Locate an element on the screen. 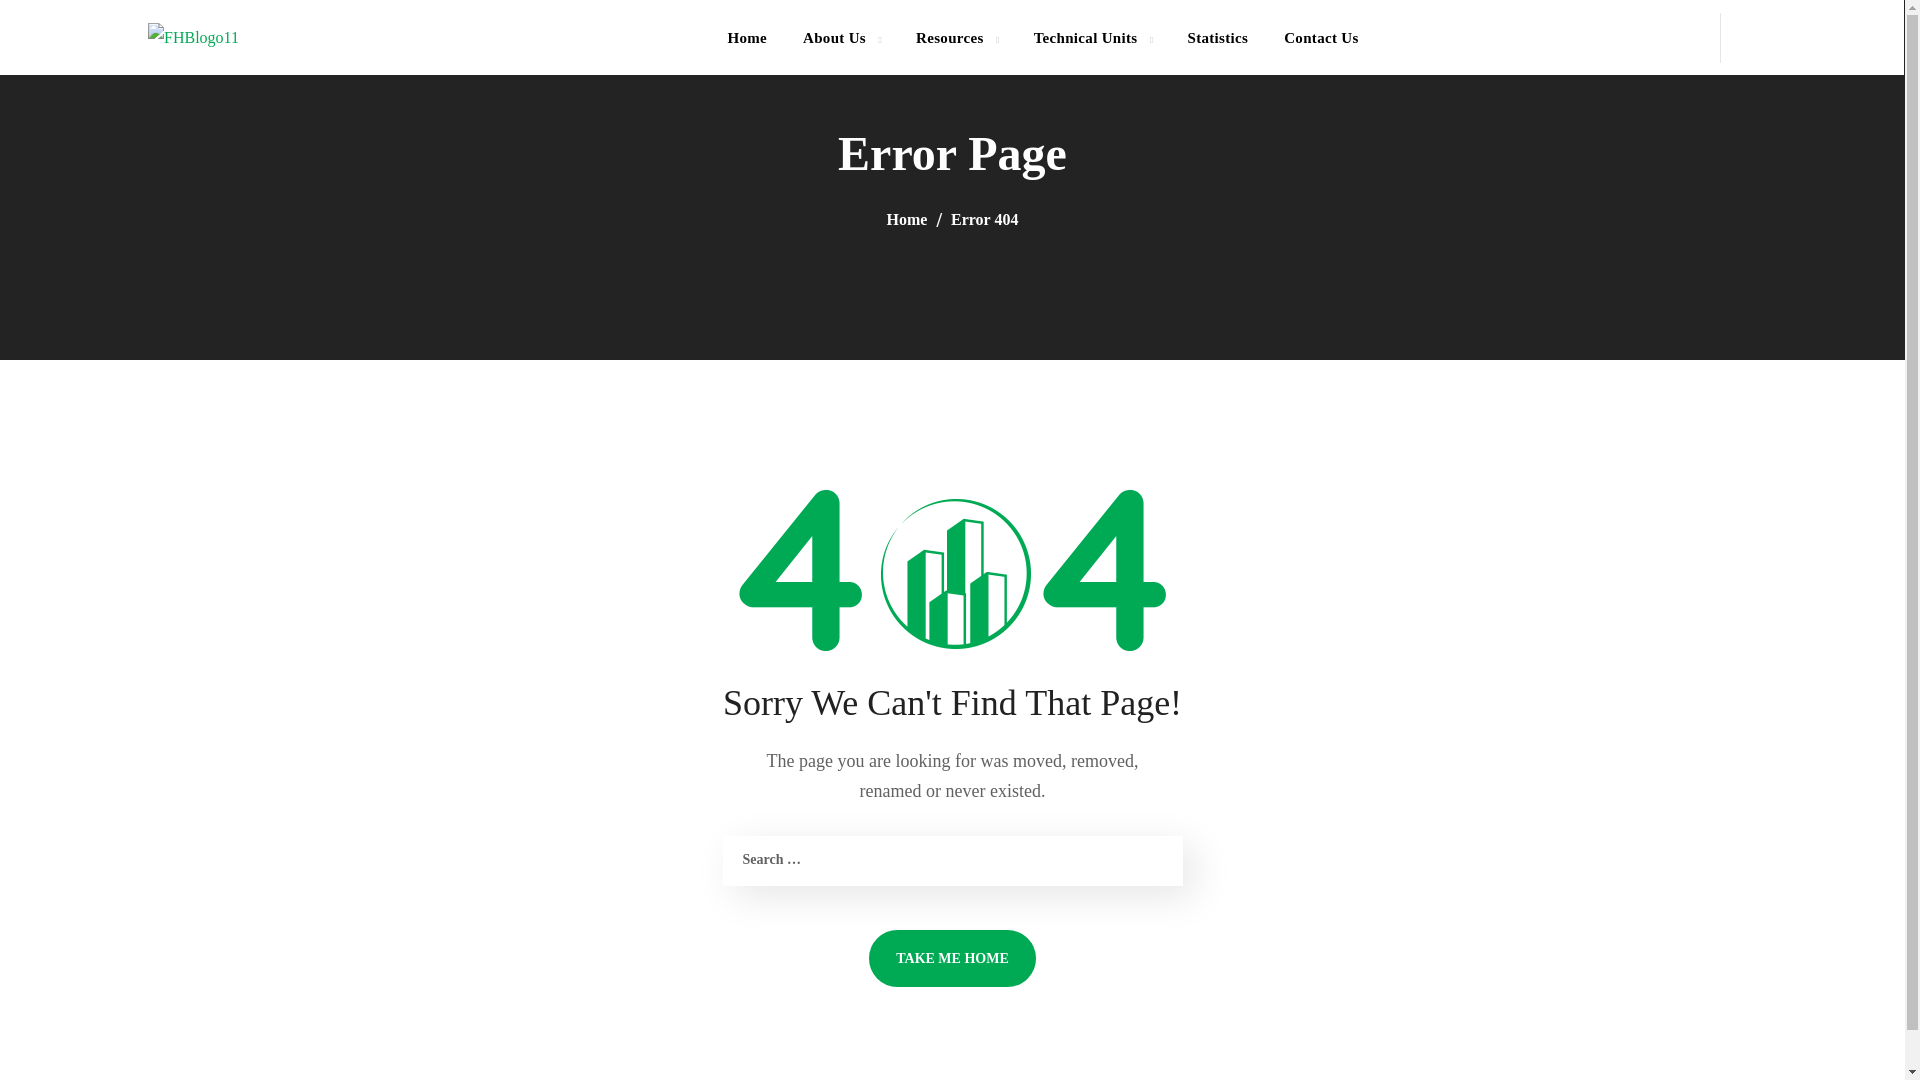  Search is located at coordinates (1822, 125).